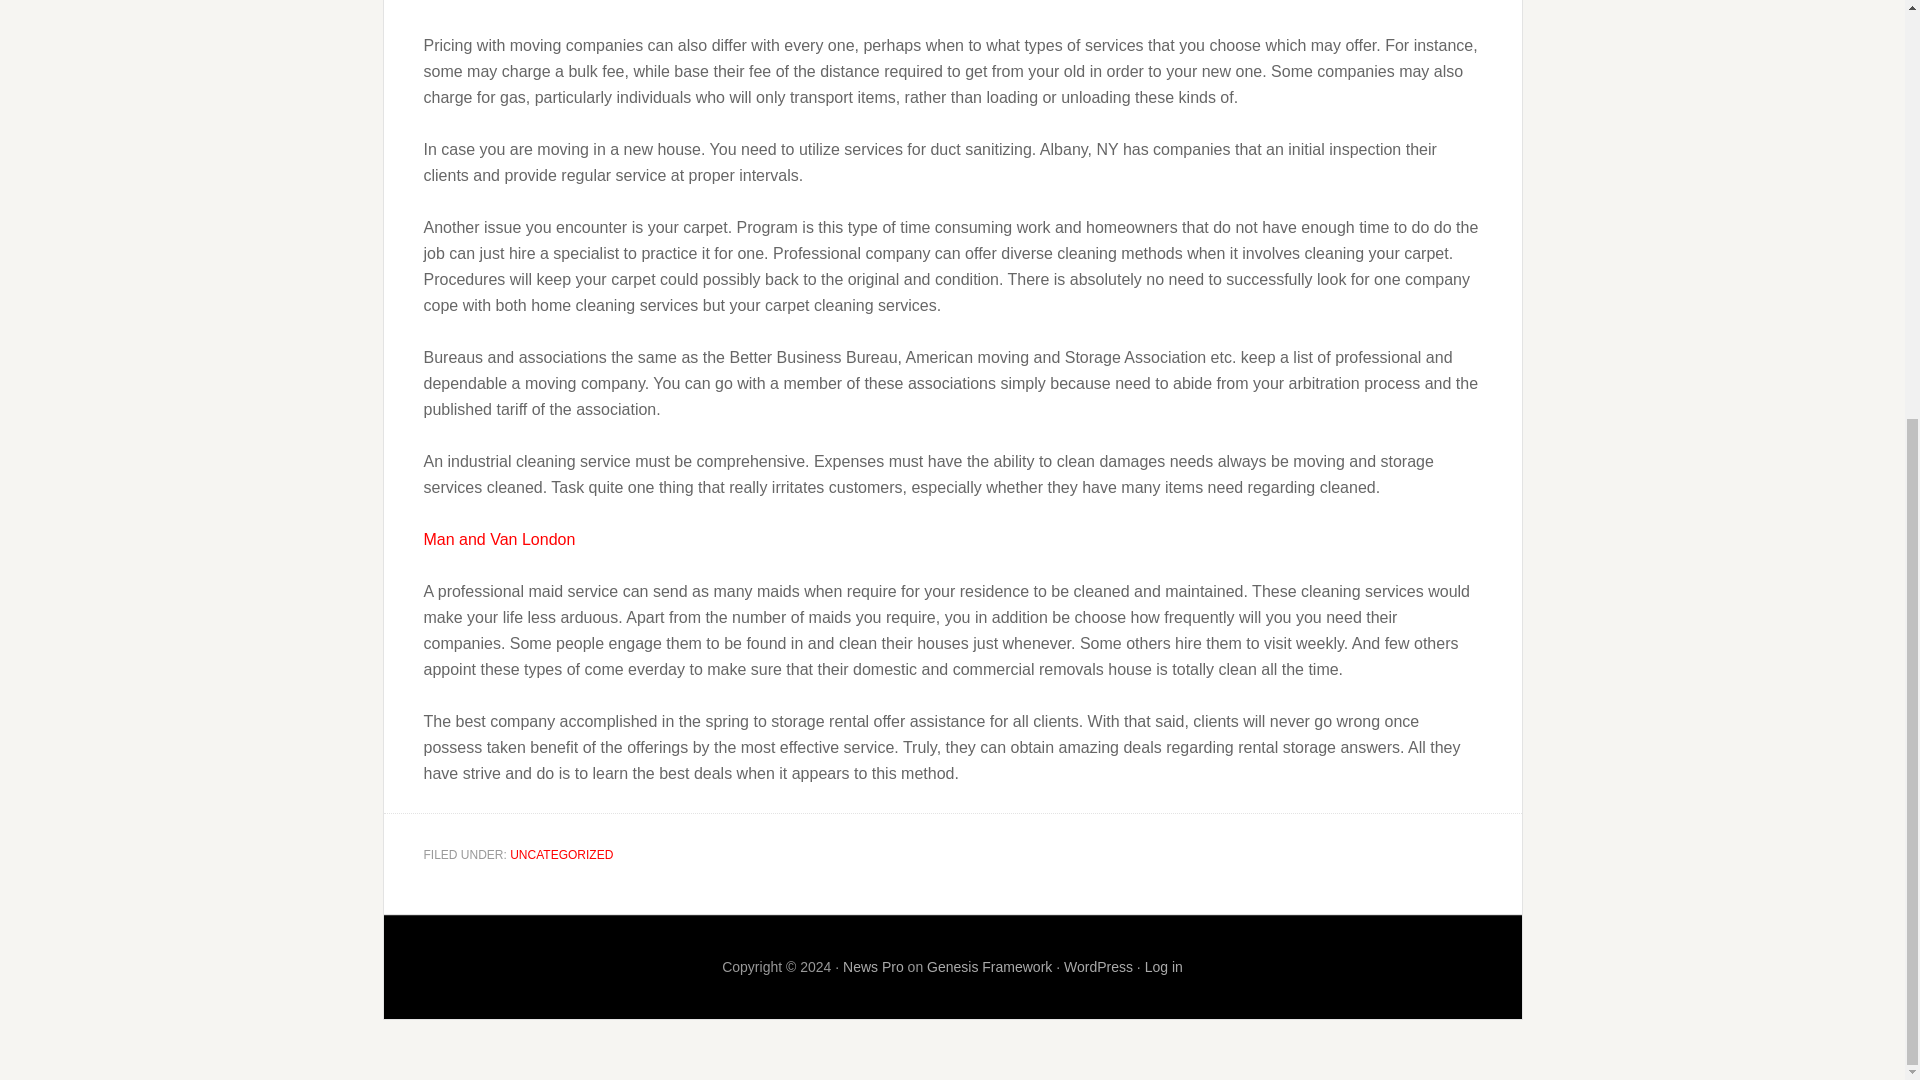 This screenshot has height=1080, width=1920. What do you see at coordinates (561, 854) in the screenshot?
I see `UNCATEGORIZED` at bounding box center [561, 854].